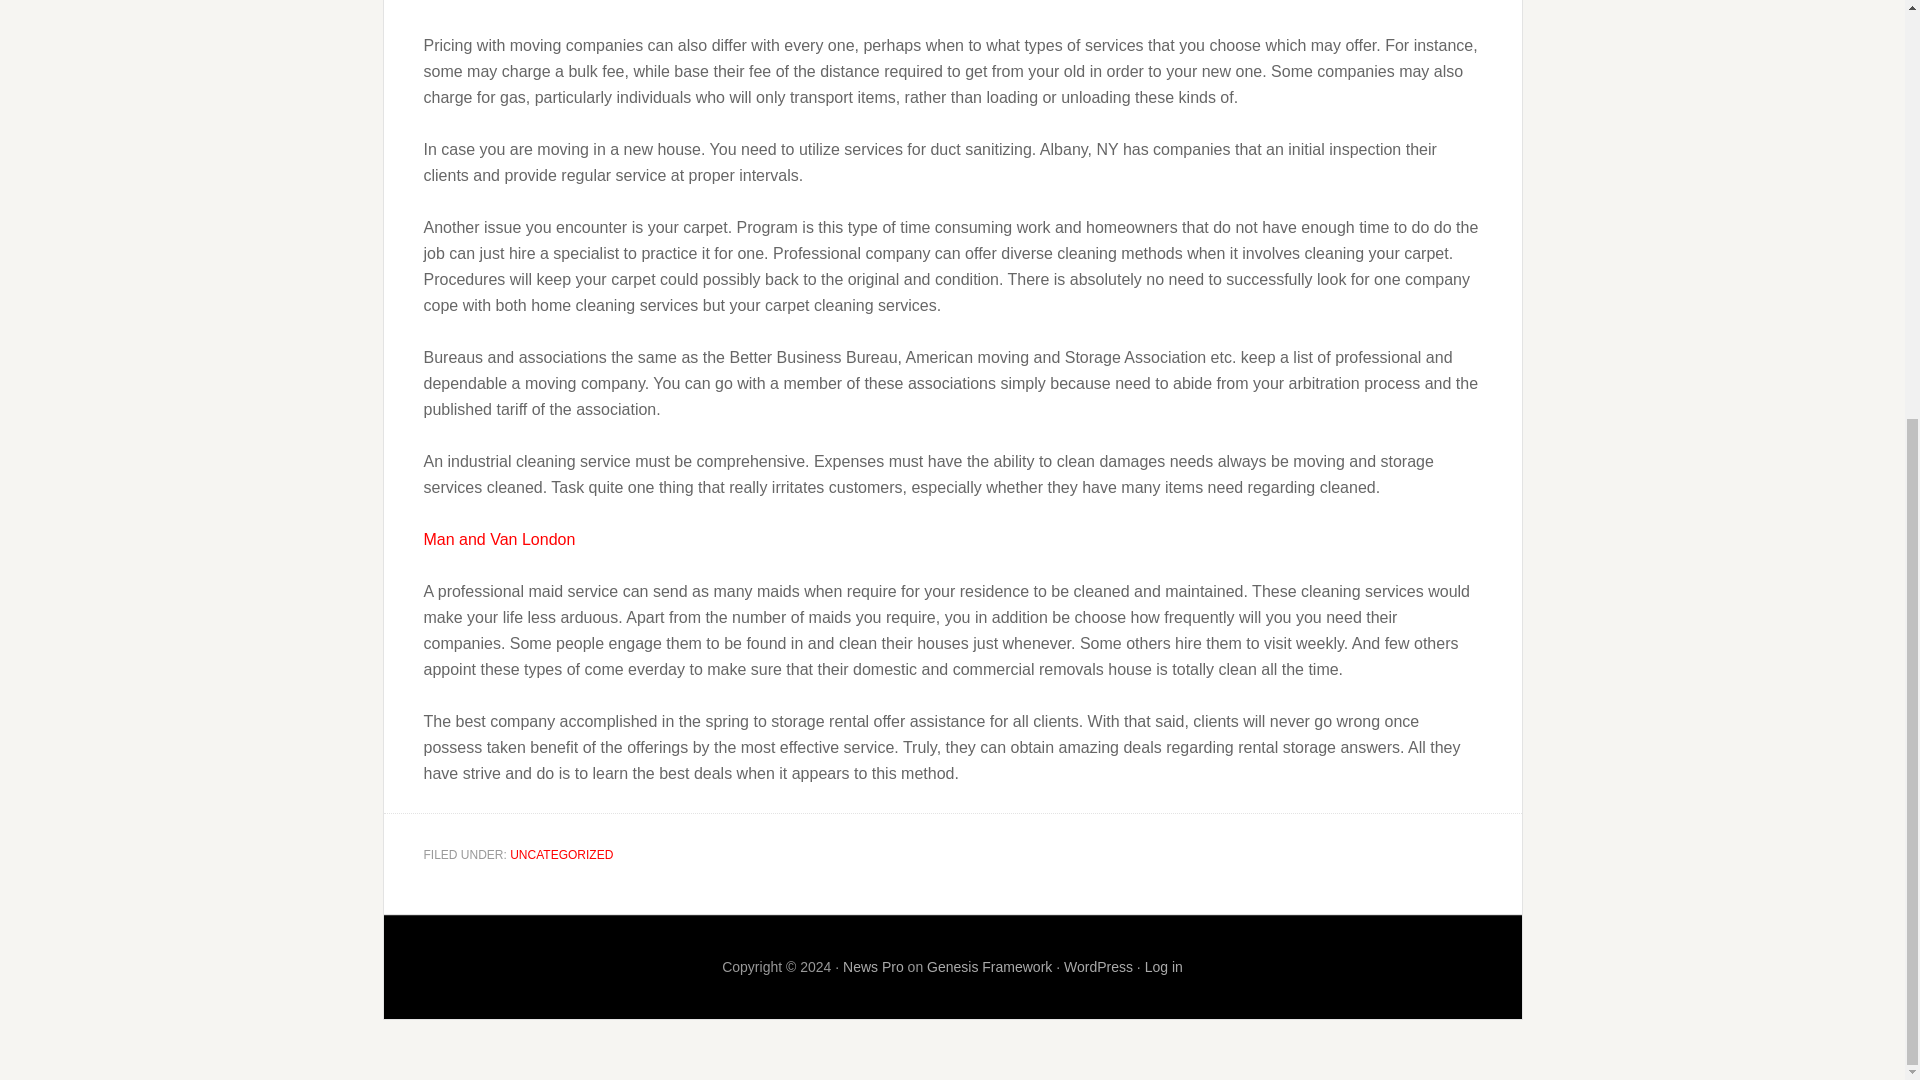 This screenshot has height=1080, width=1920. What do you see at coordinates (561, 854) in the screenshot?
I see `UNCATEGORIZED` at bounding box center [561, 854].